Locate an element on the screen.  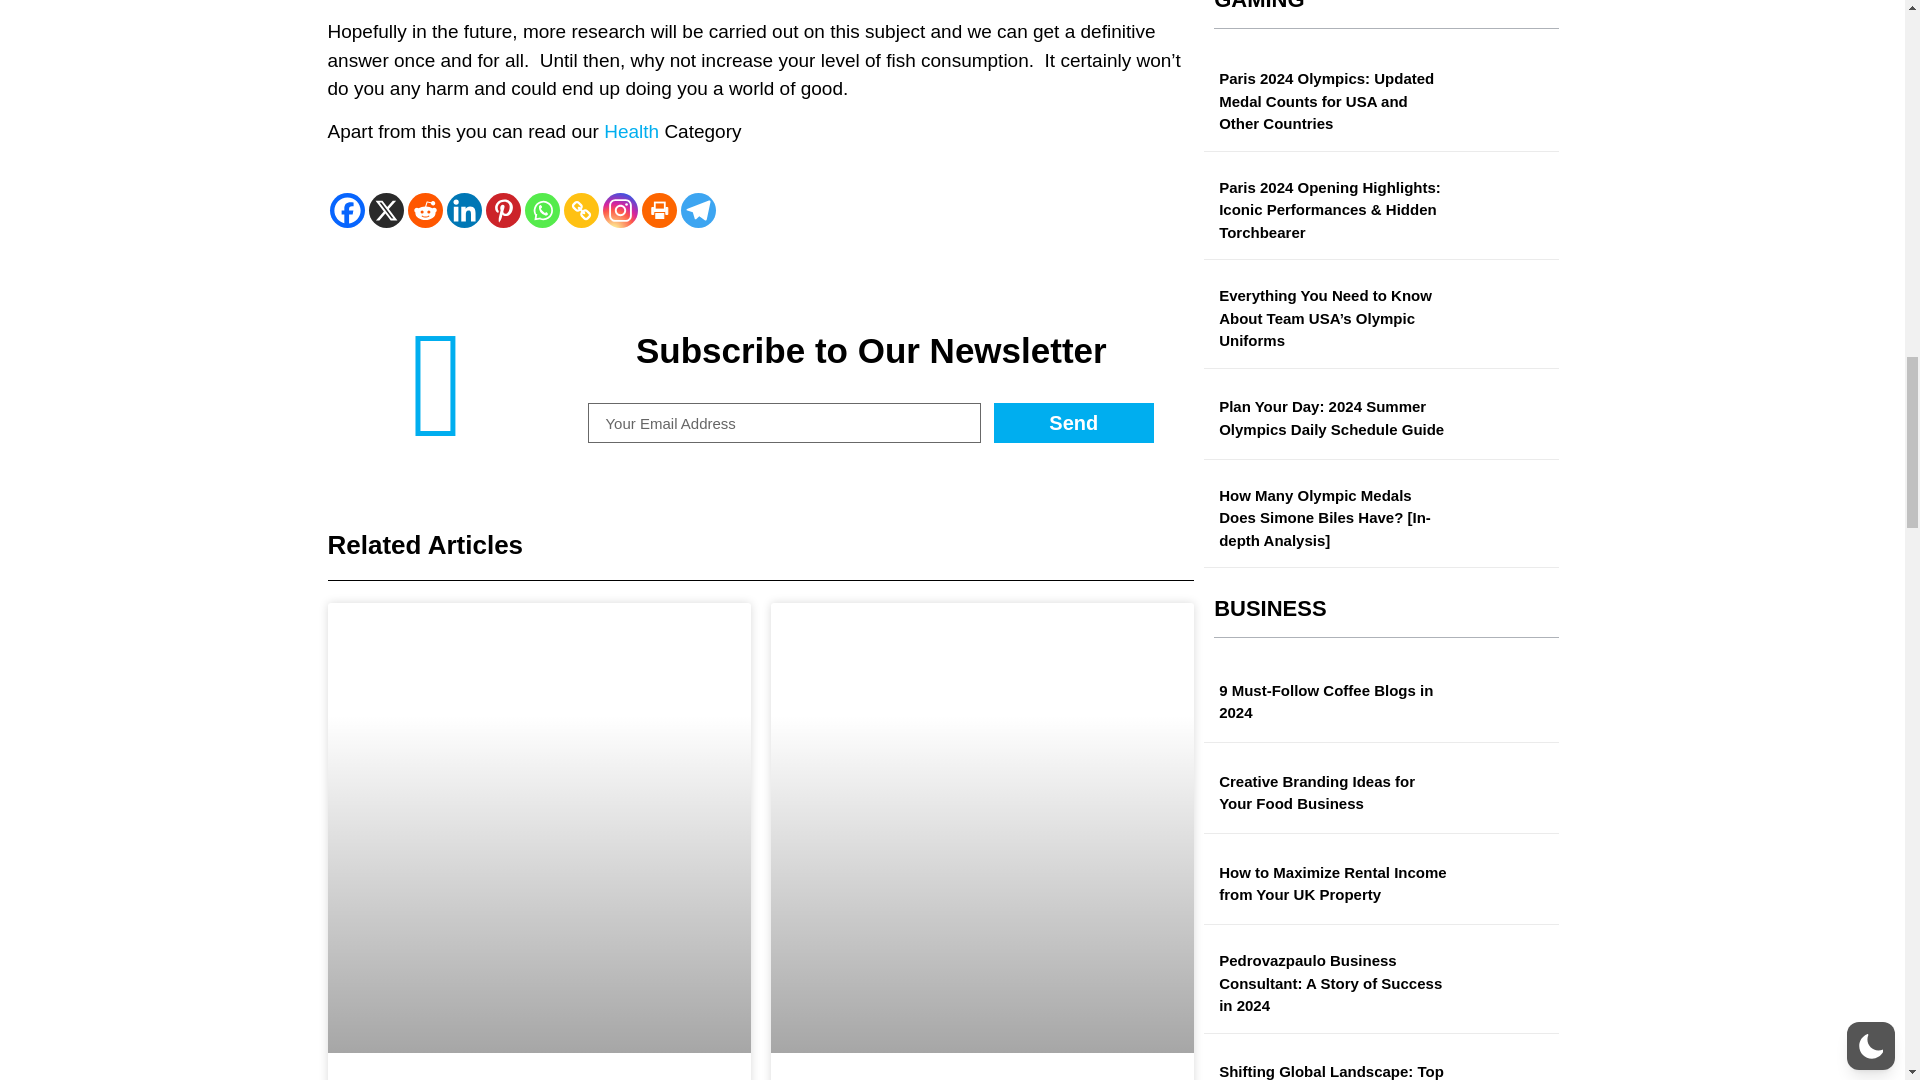
Copy Link is located at coordinates (582, 210).